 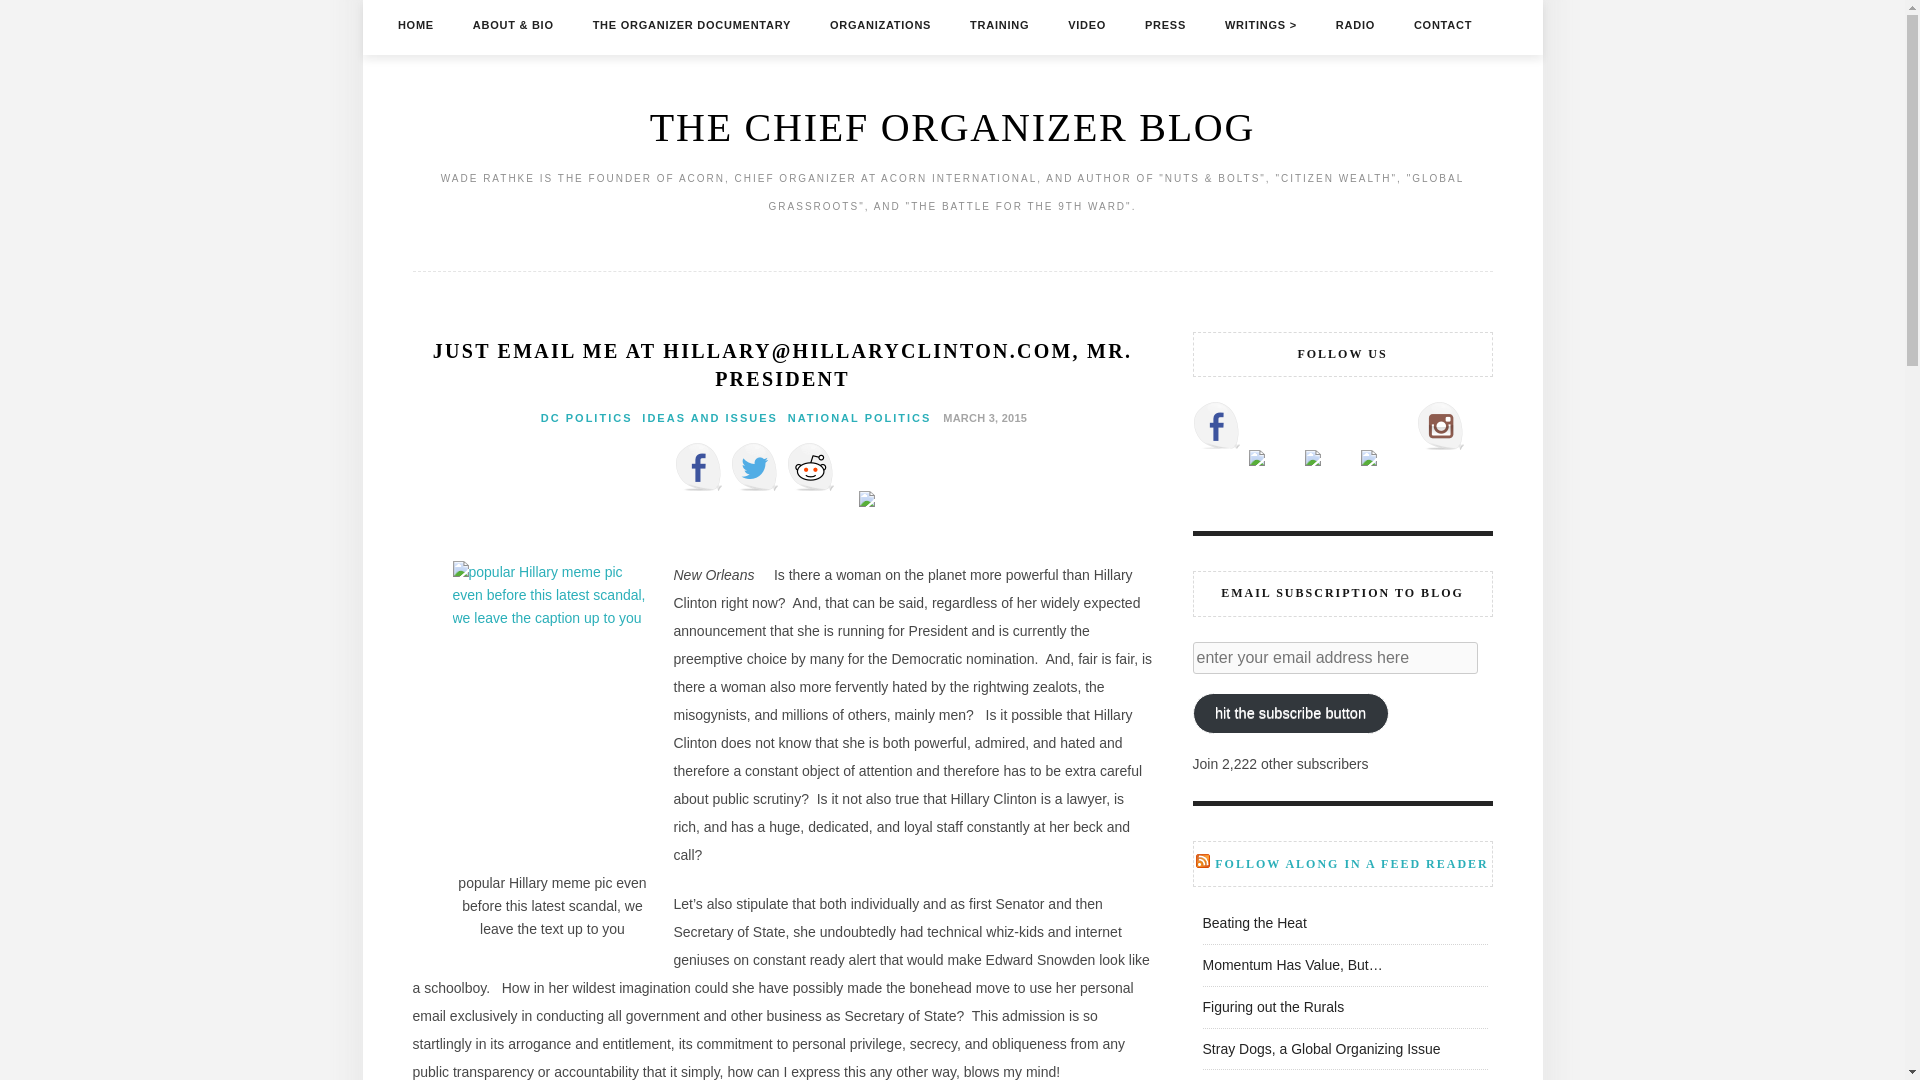 I want to click on Share on LinkedIn, so click(x=866, y=498).